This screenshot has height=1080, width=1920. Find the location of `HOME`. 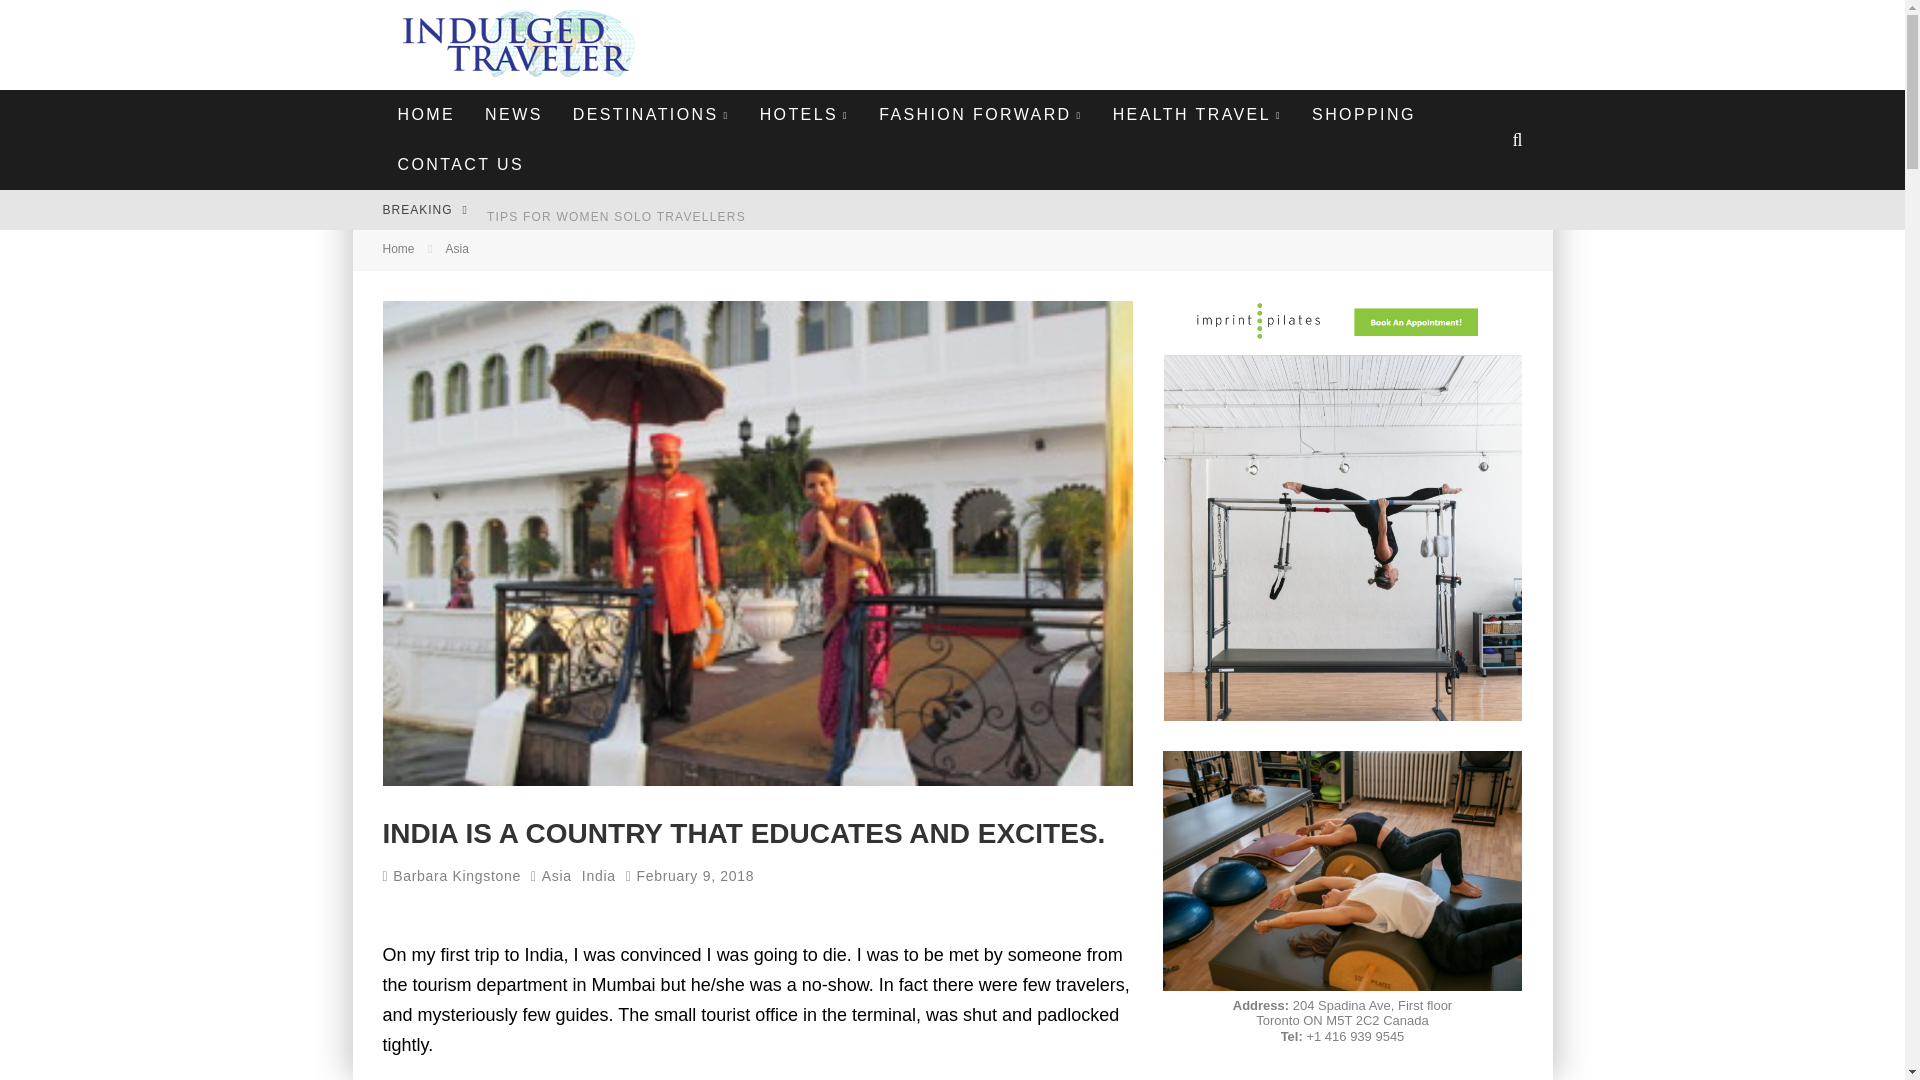

HOME is located at coordinates (426, 114).